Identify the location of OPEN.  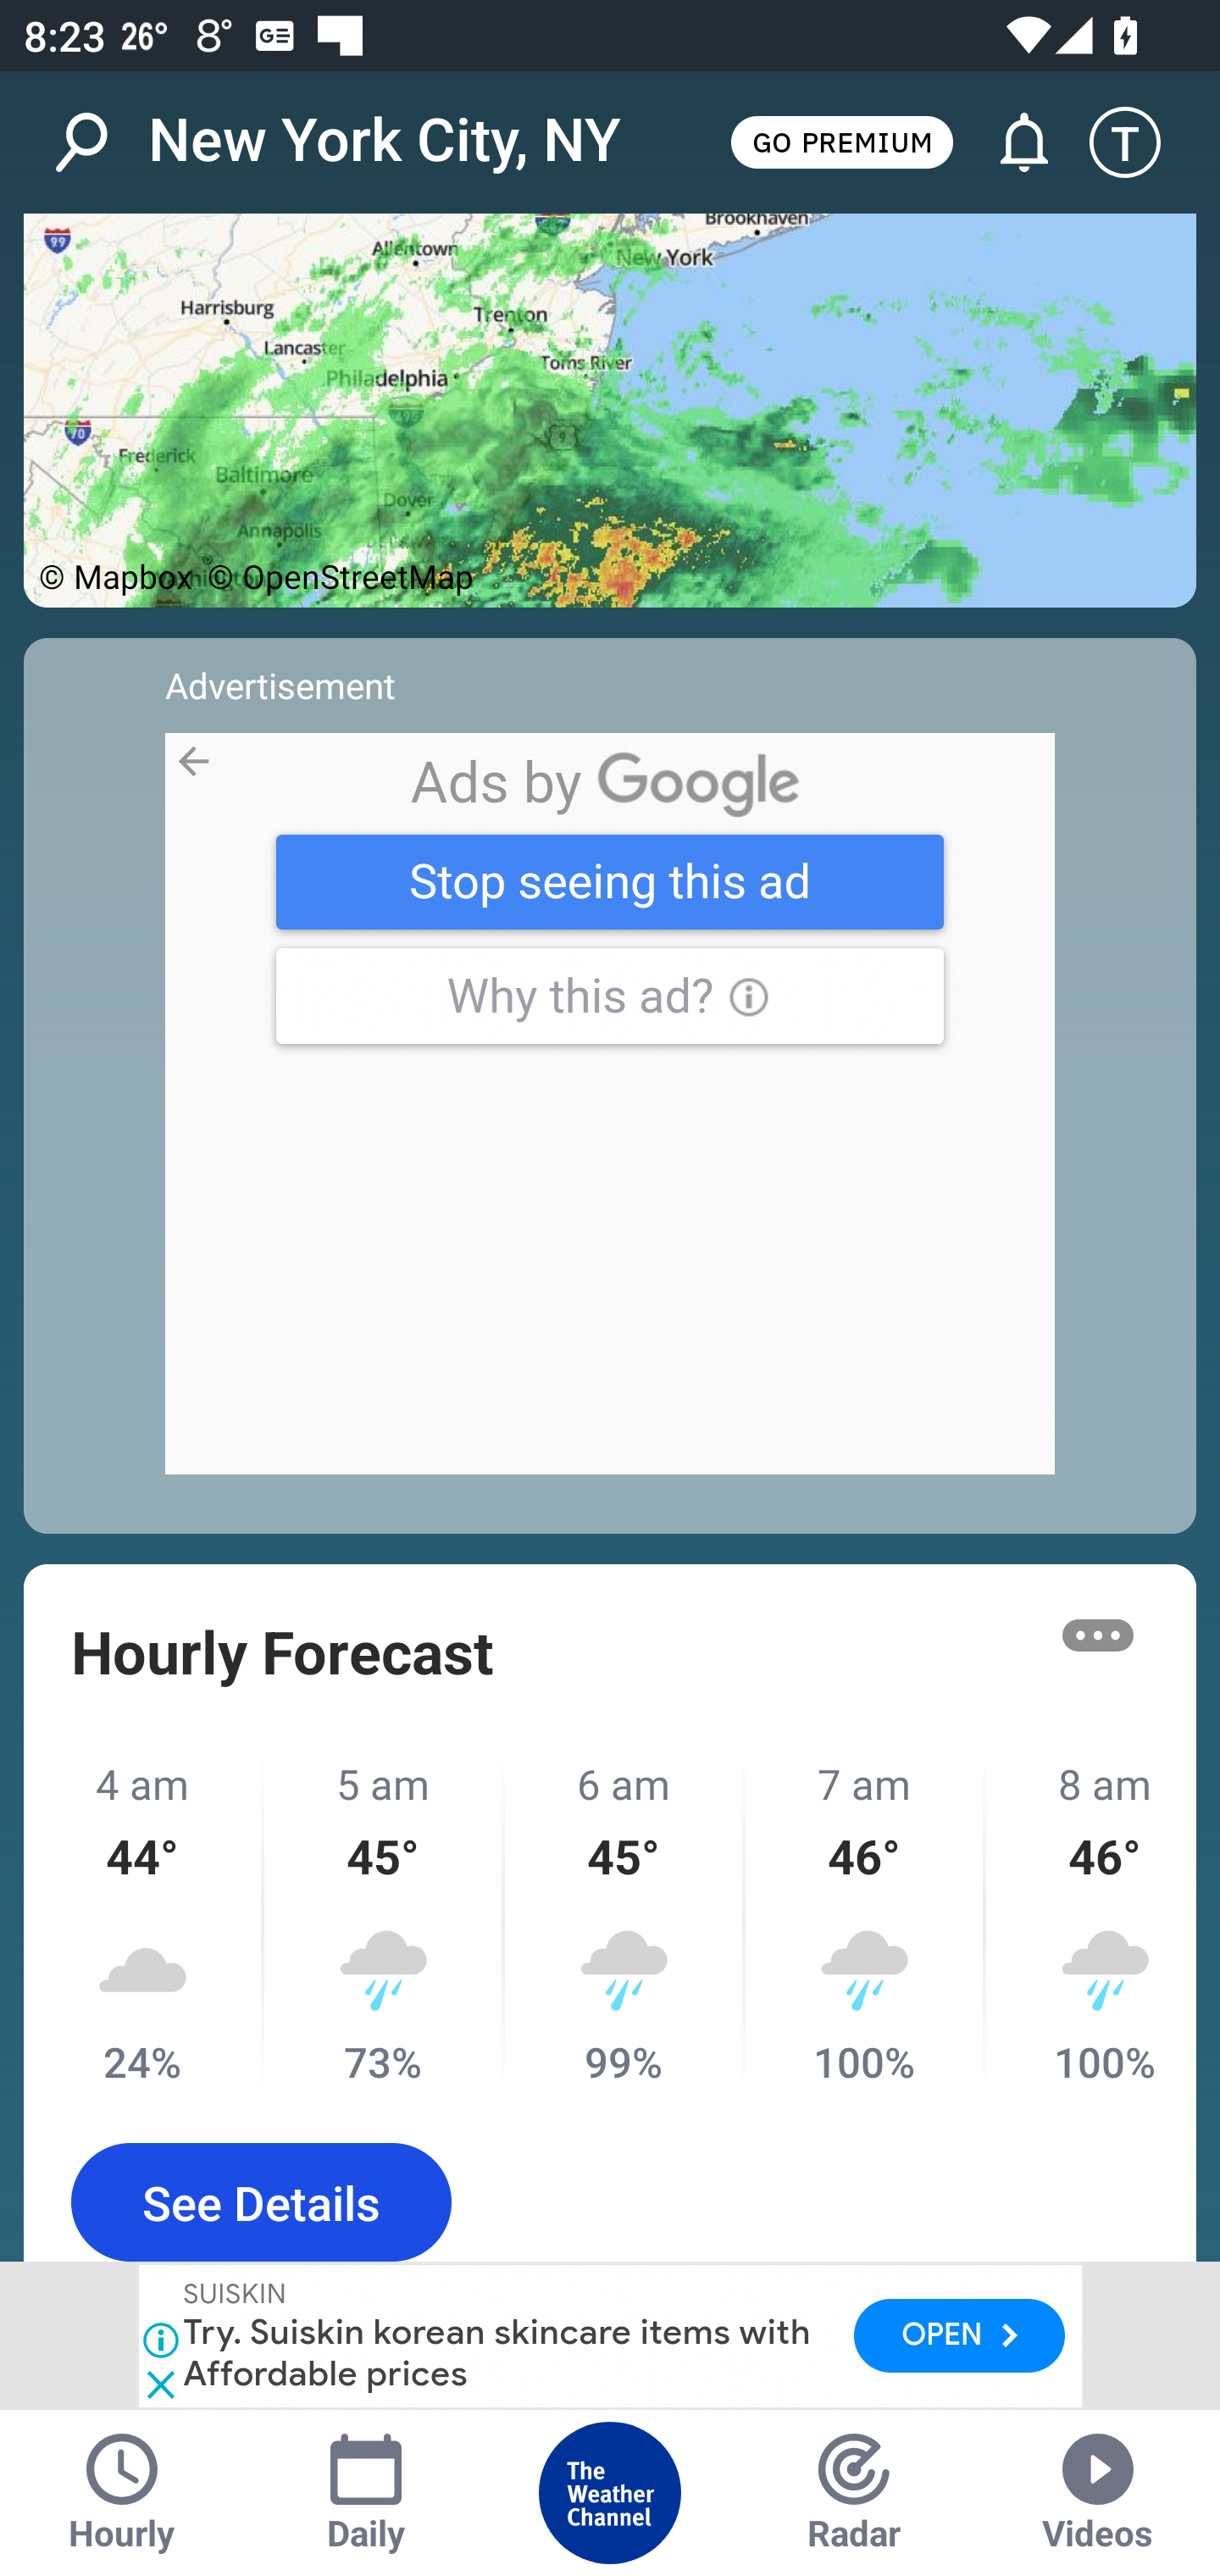
(959, 2335).